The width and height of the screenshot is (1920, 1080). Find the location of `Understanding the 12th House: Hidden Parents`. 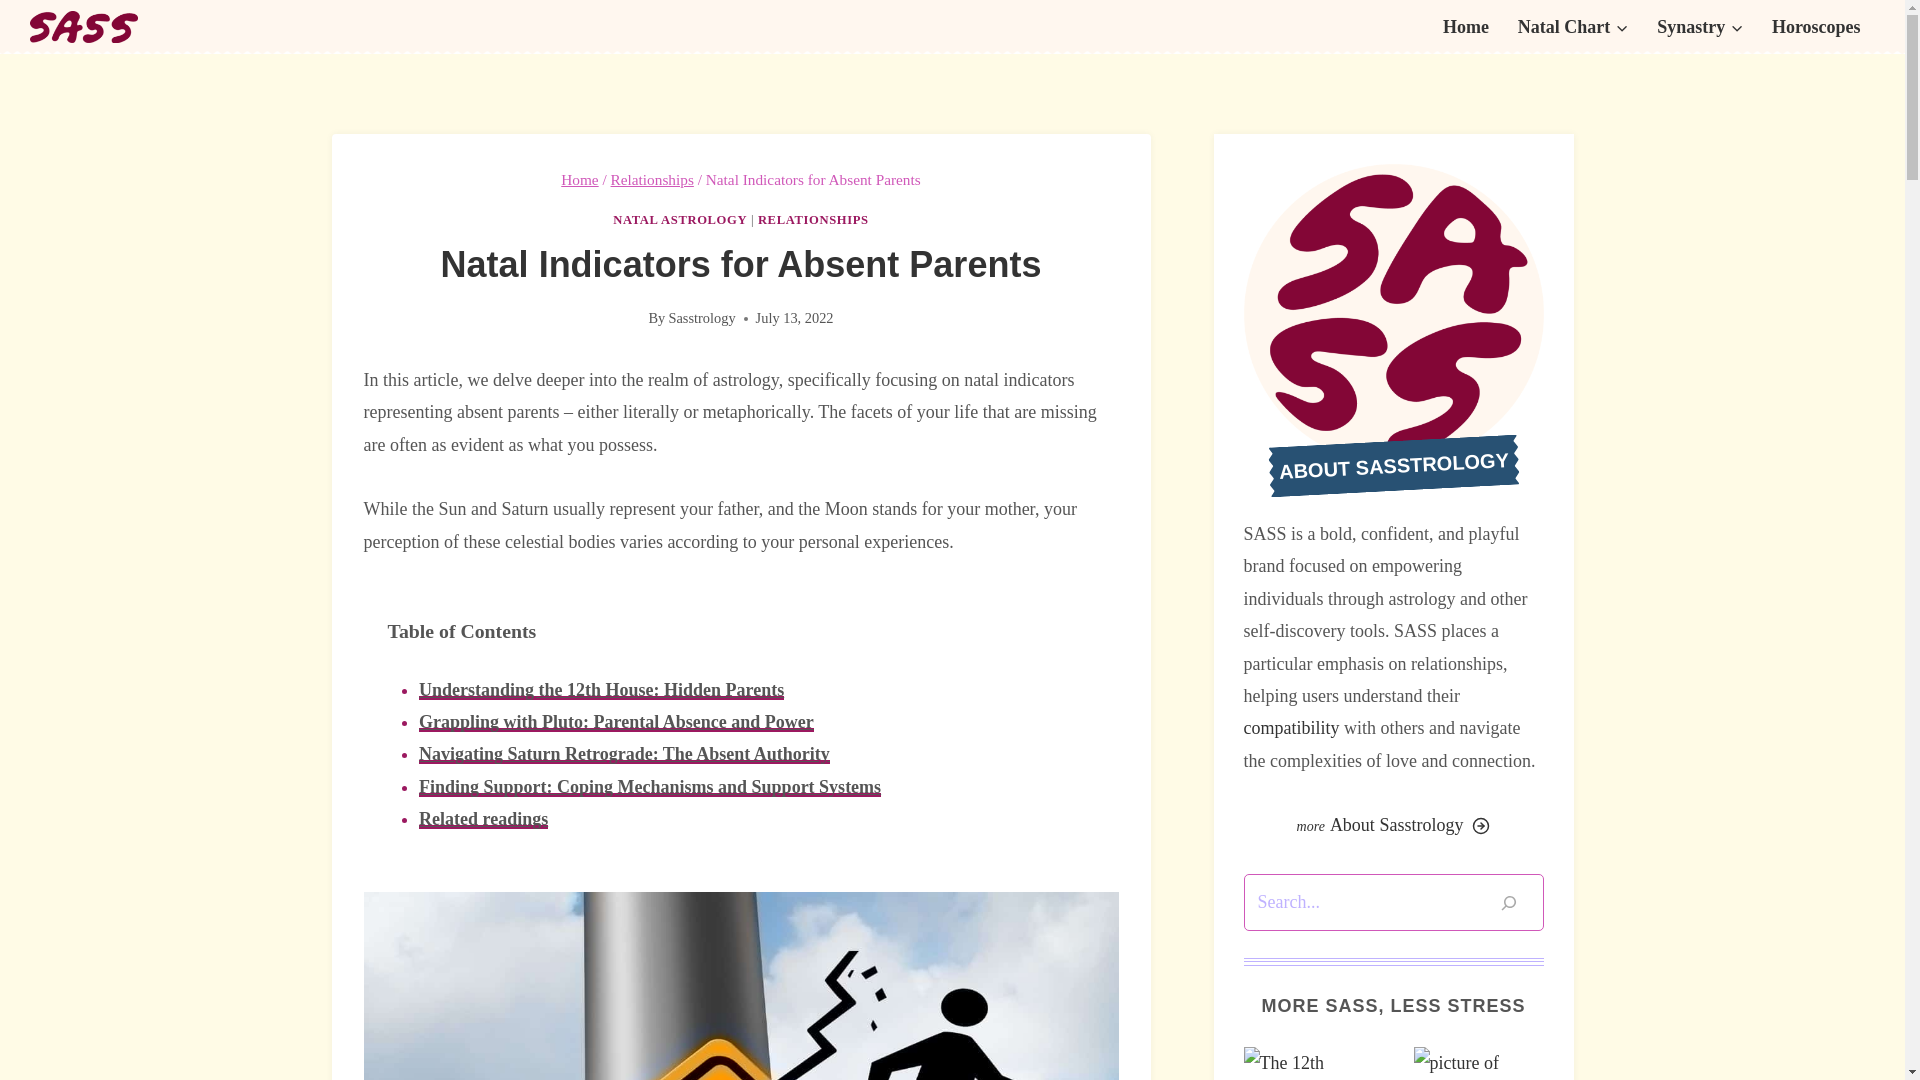

Understanding the 12th House: Hidden Parents is located at coordinates (600, 690).